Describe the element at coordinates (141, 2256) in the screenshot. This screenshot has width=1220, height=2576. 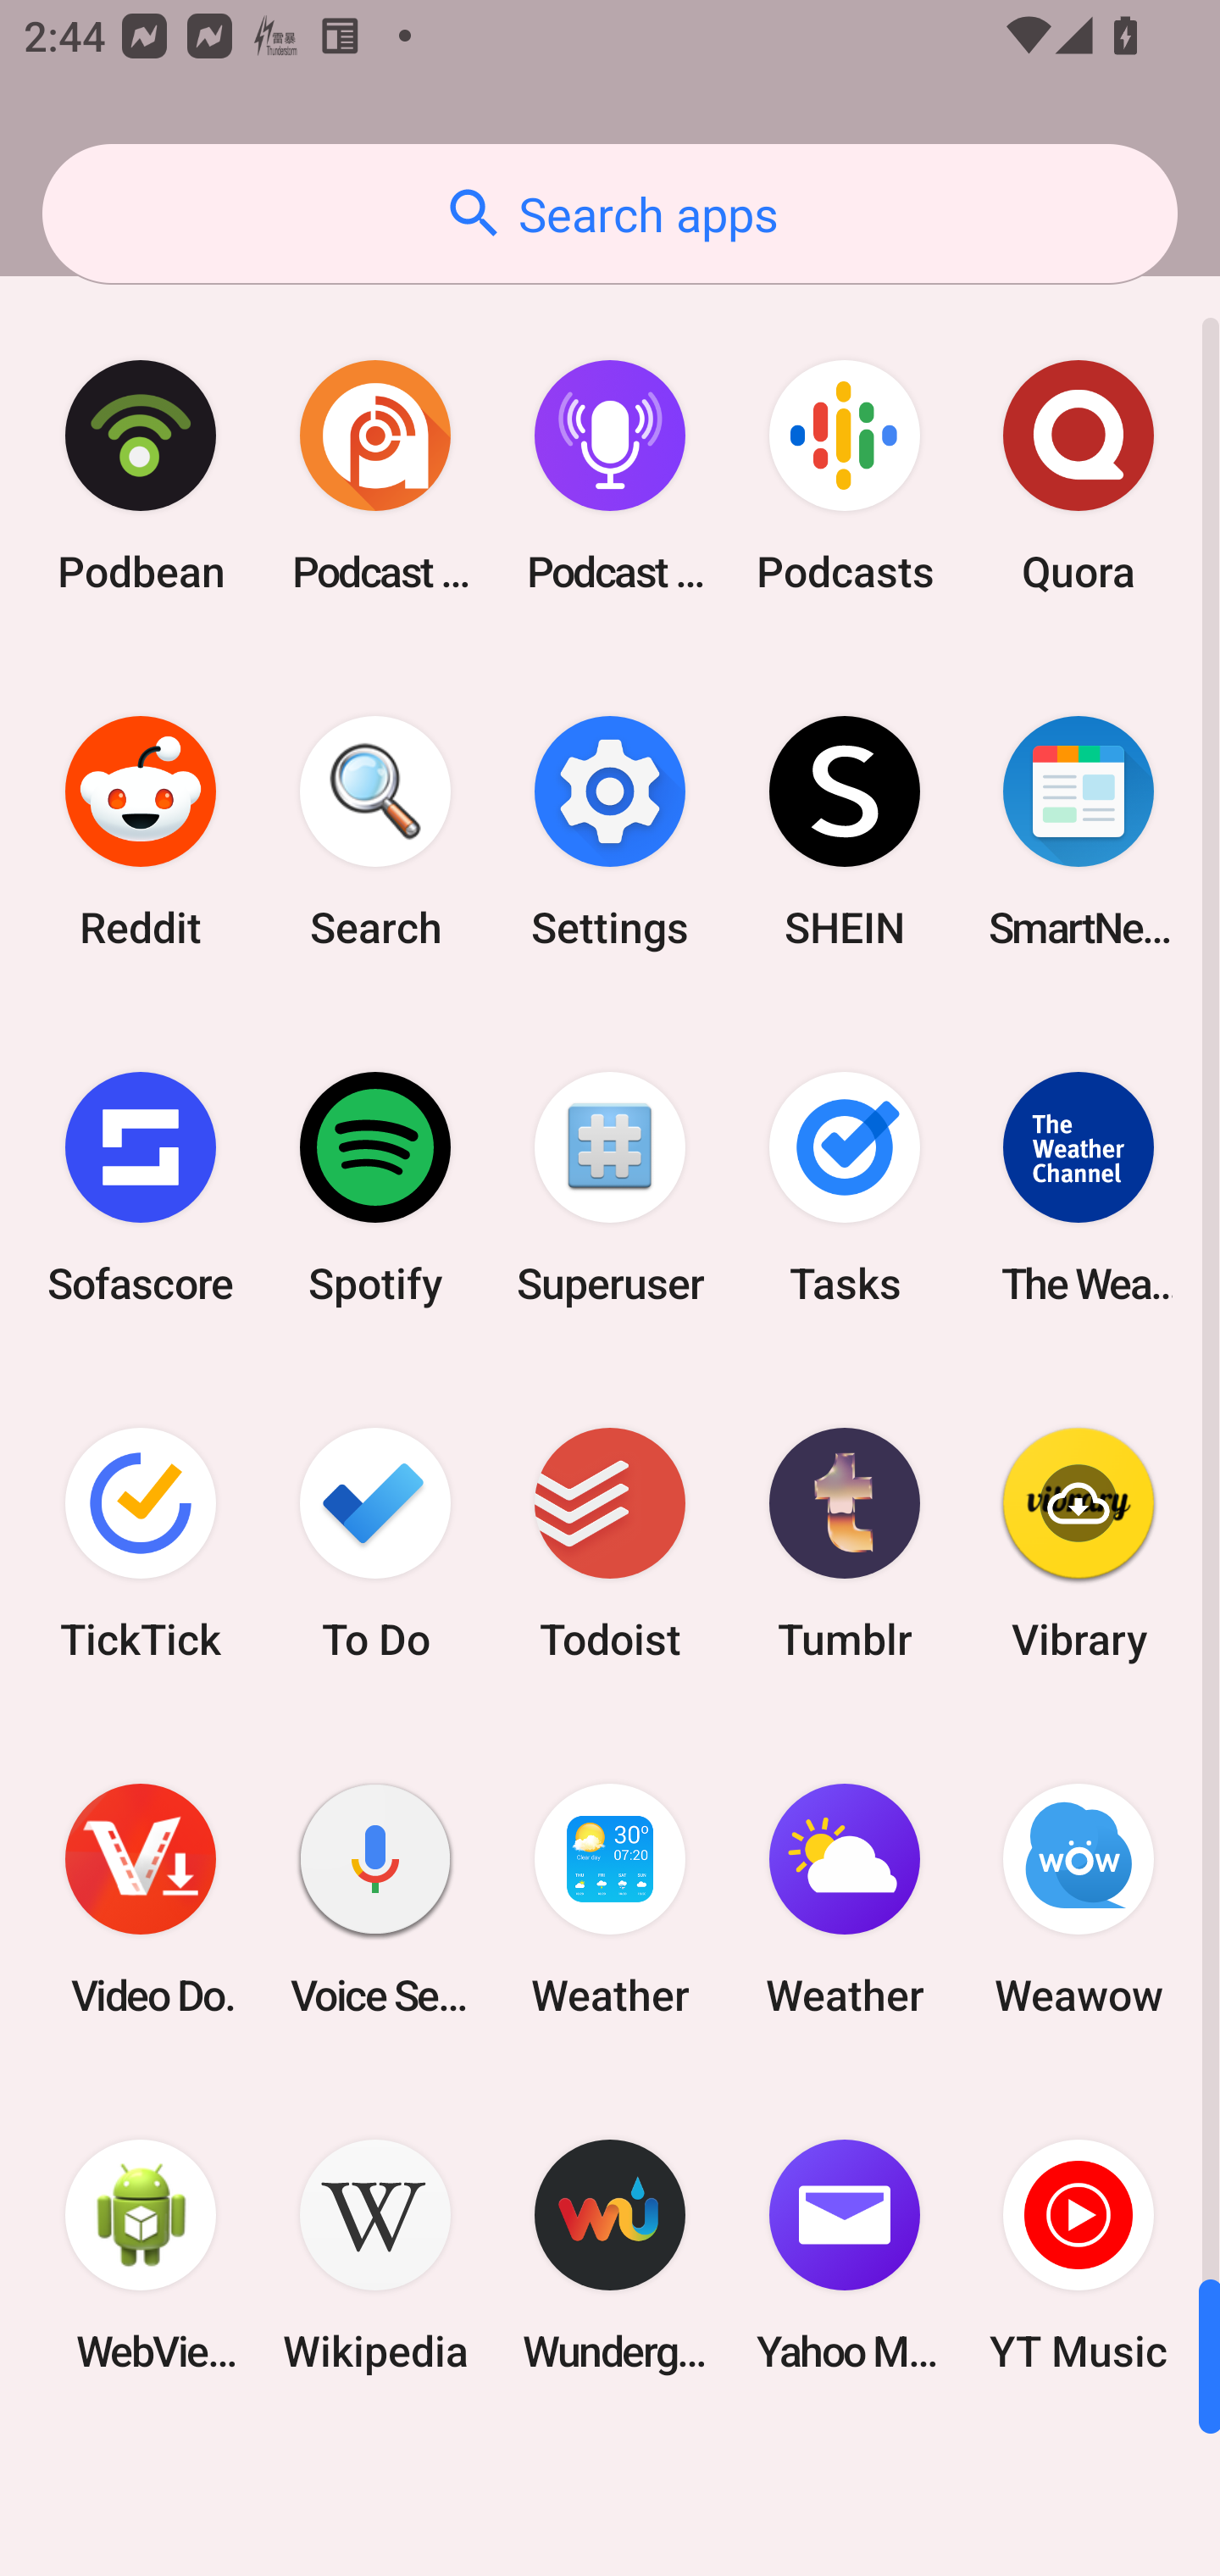
I see `WebView Browser Tester` at that location.